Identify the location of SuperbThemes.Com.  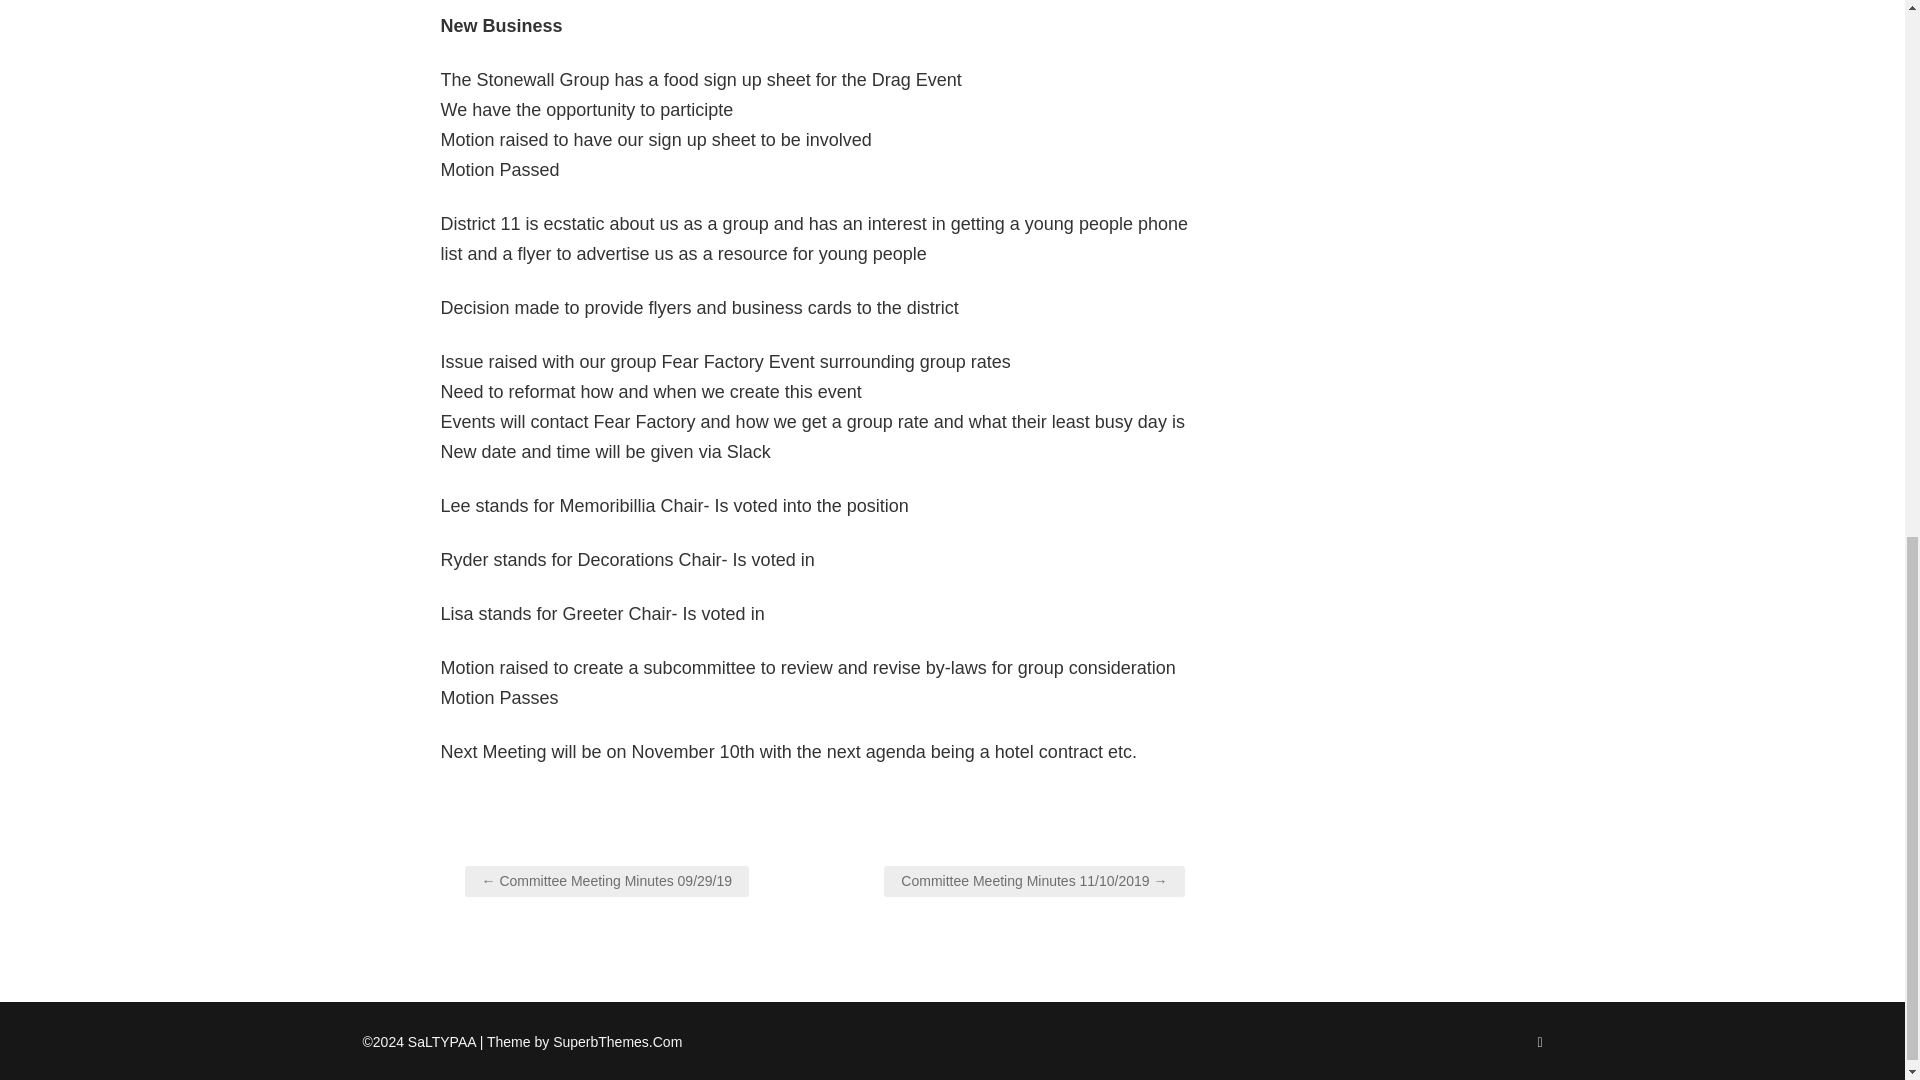
(616, 1041).